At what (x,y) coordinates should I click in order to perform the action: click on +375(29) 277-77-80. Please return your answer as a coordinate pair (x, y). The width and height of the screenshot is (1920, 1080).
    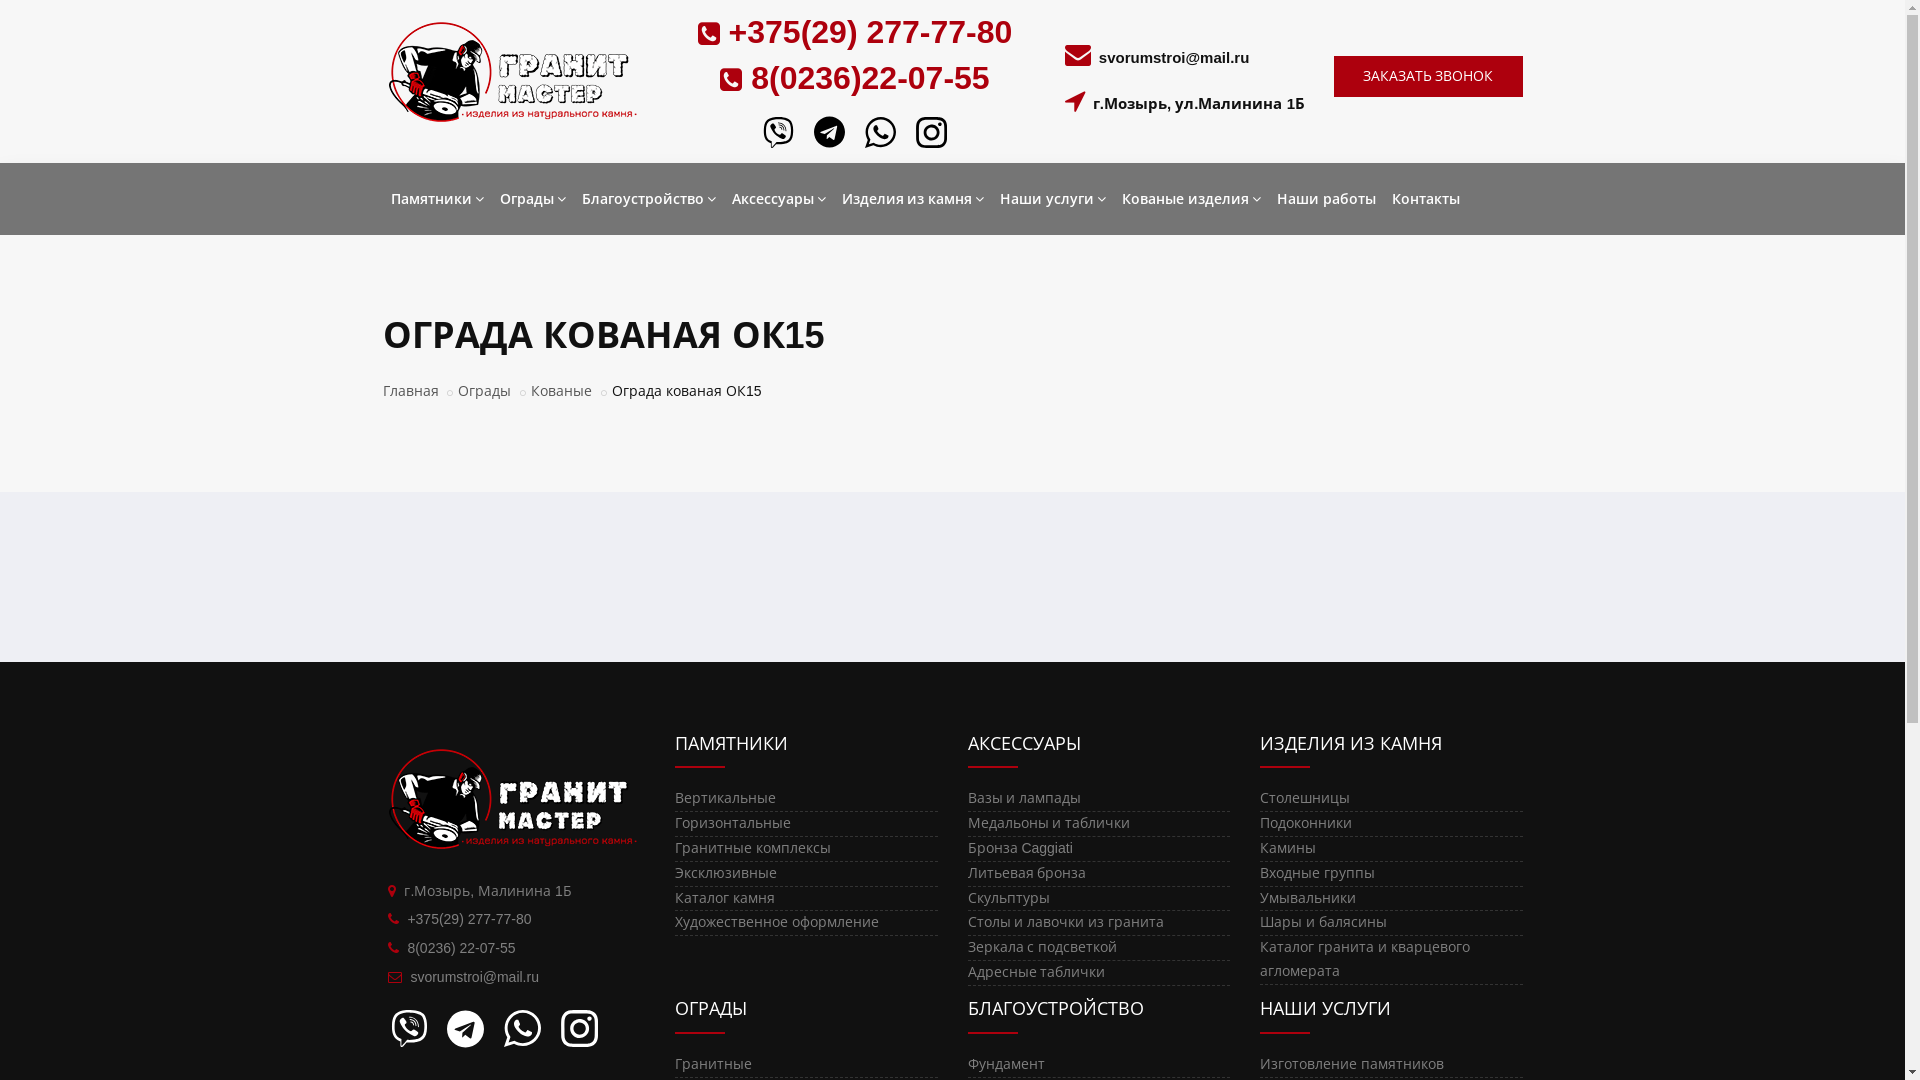
    Looking at the image, I should click on (866, 32).